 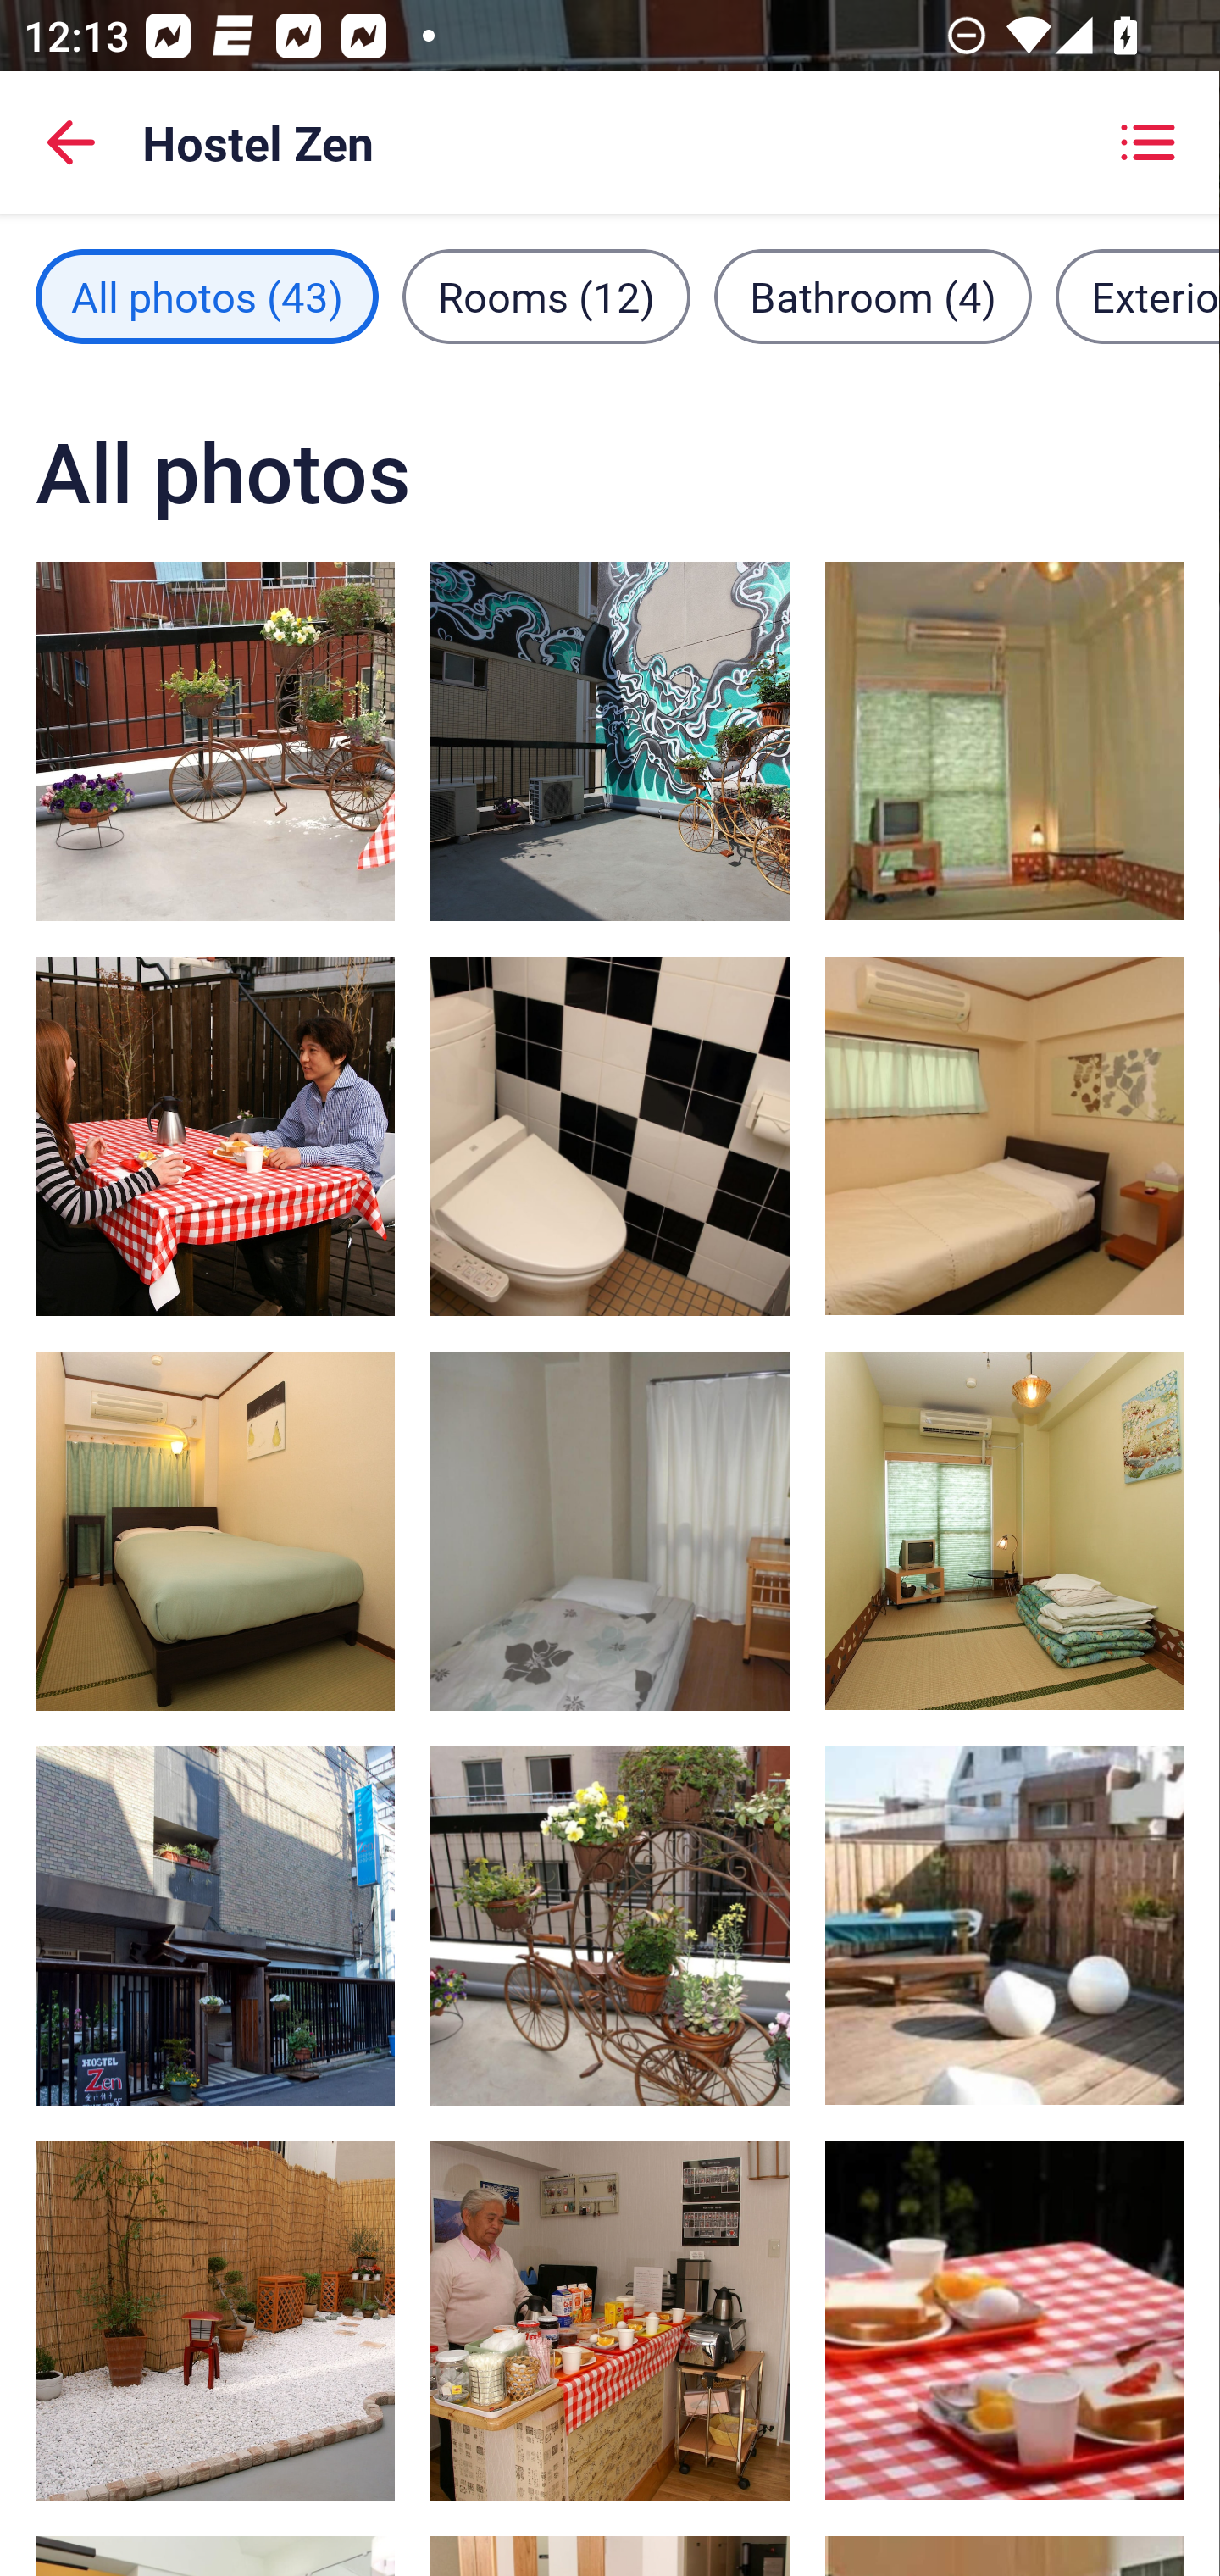 What do you see at coordinates (215, 741) in the screenshot?
I see `Balcony, image` at bounding box center [215, 741].